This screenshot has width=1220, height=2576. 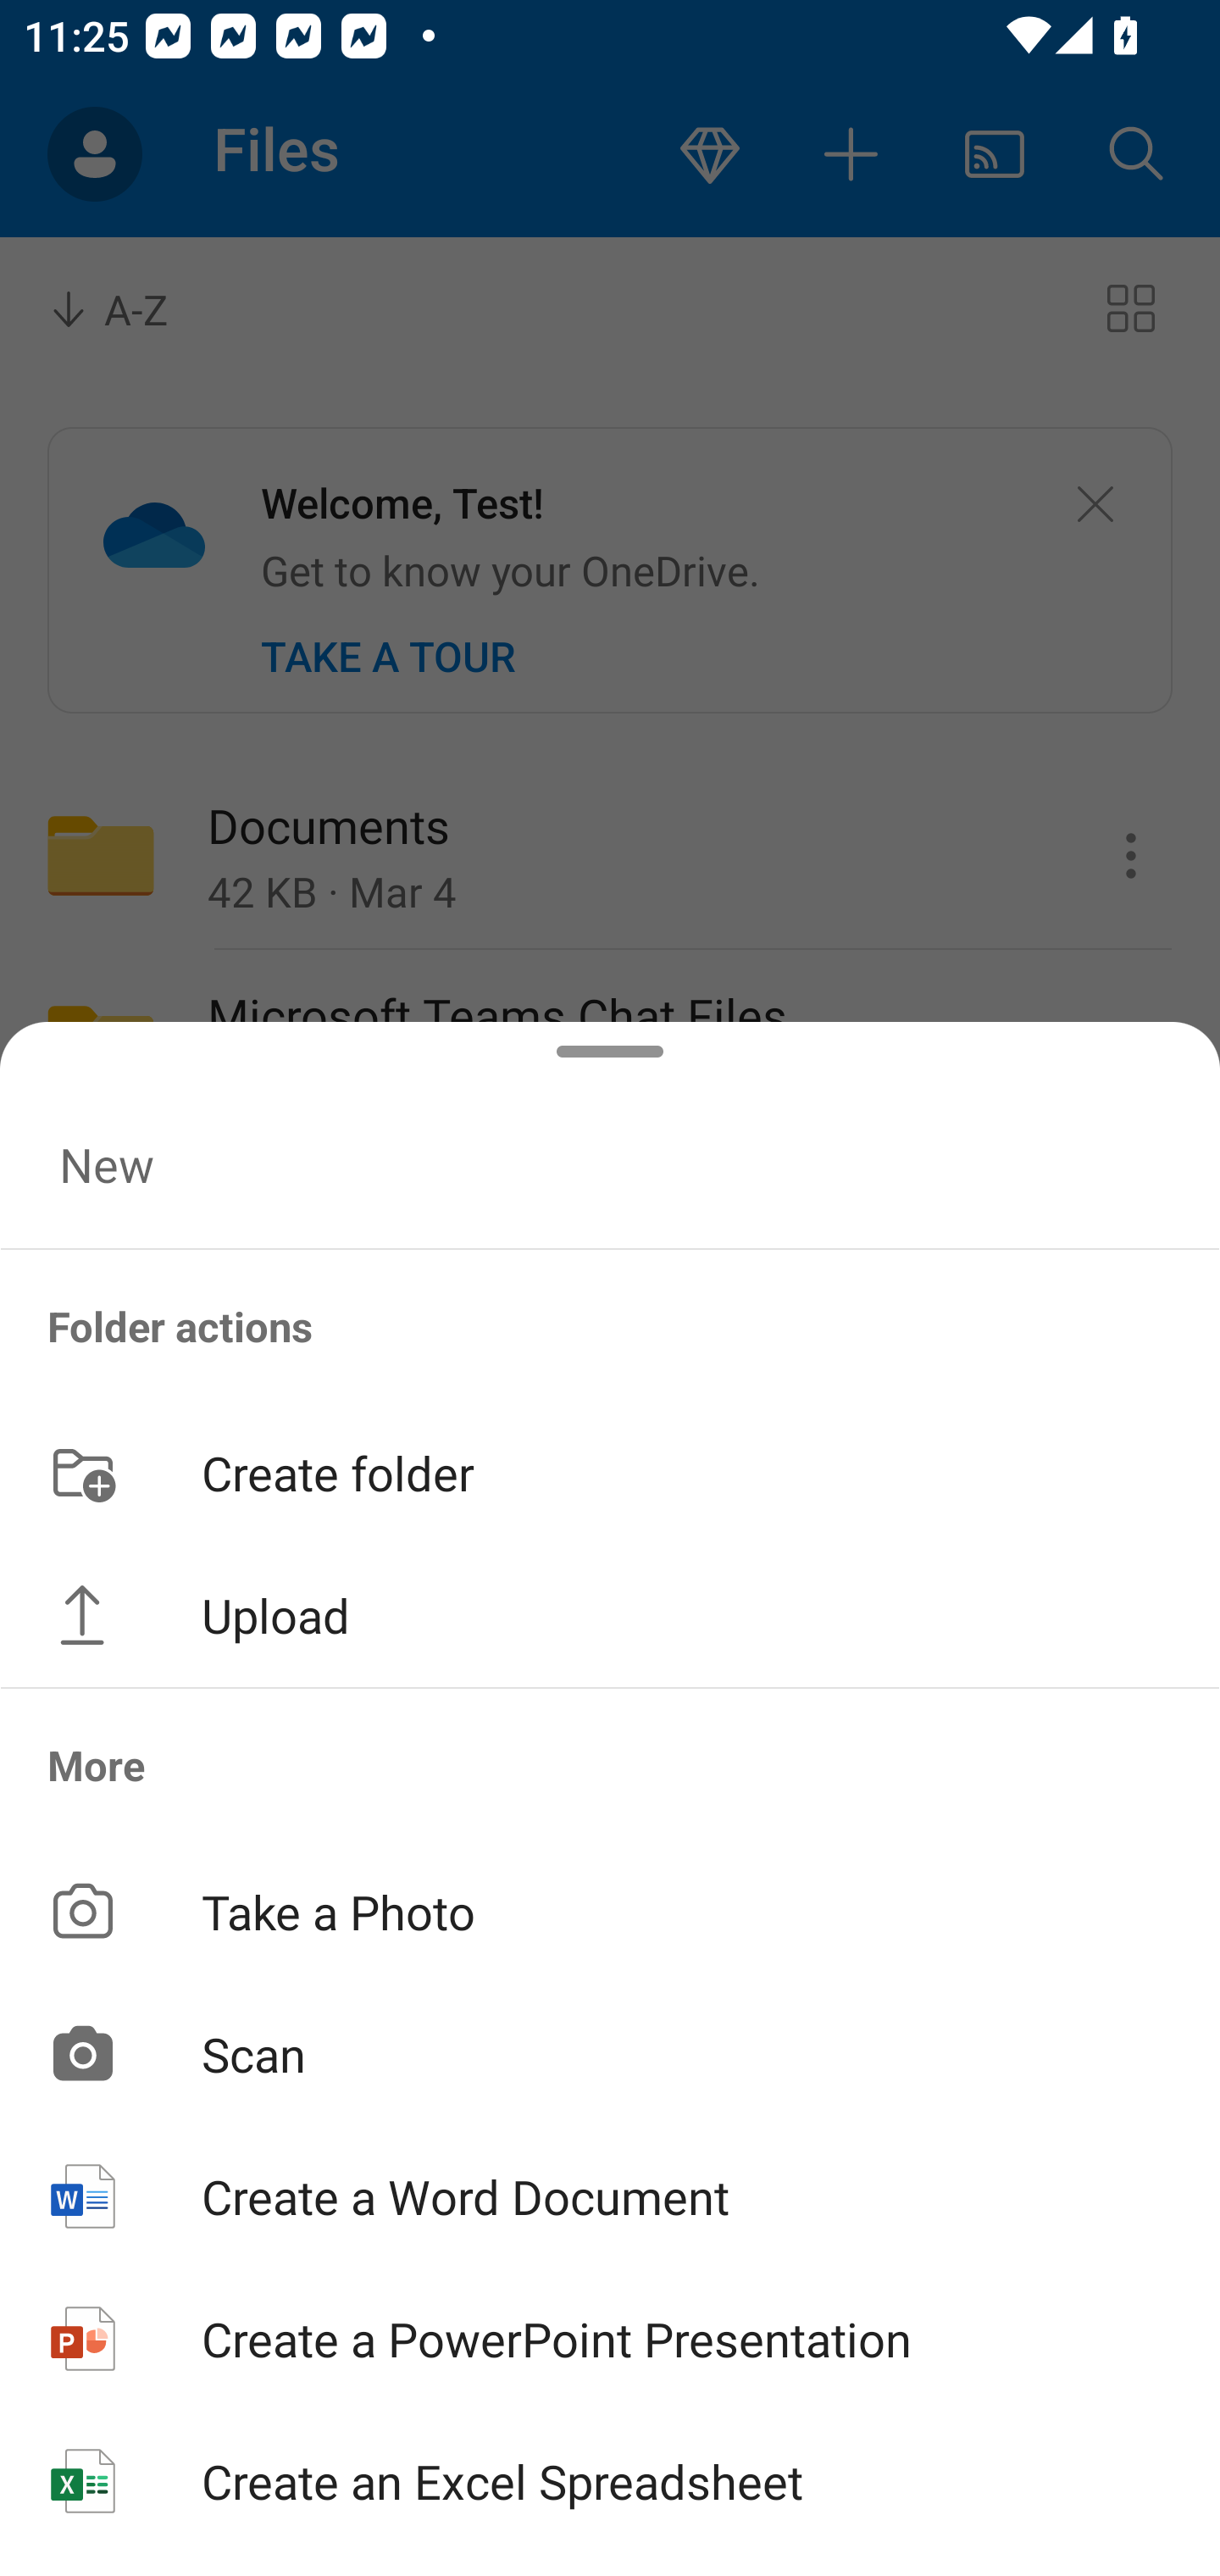 What do you see at coordinates (610, 1471) in the screenshot?
I see `Create folder button Create folder` at bounding box center [610, 1471].